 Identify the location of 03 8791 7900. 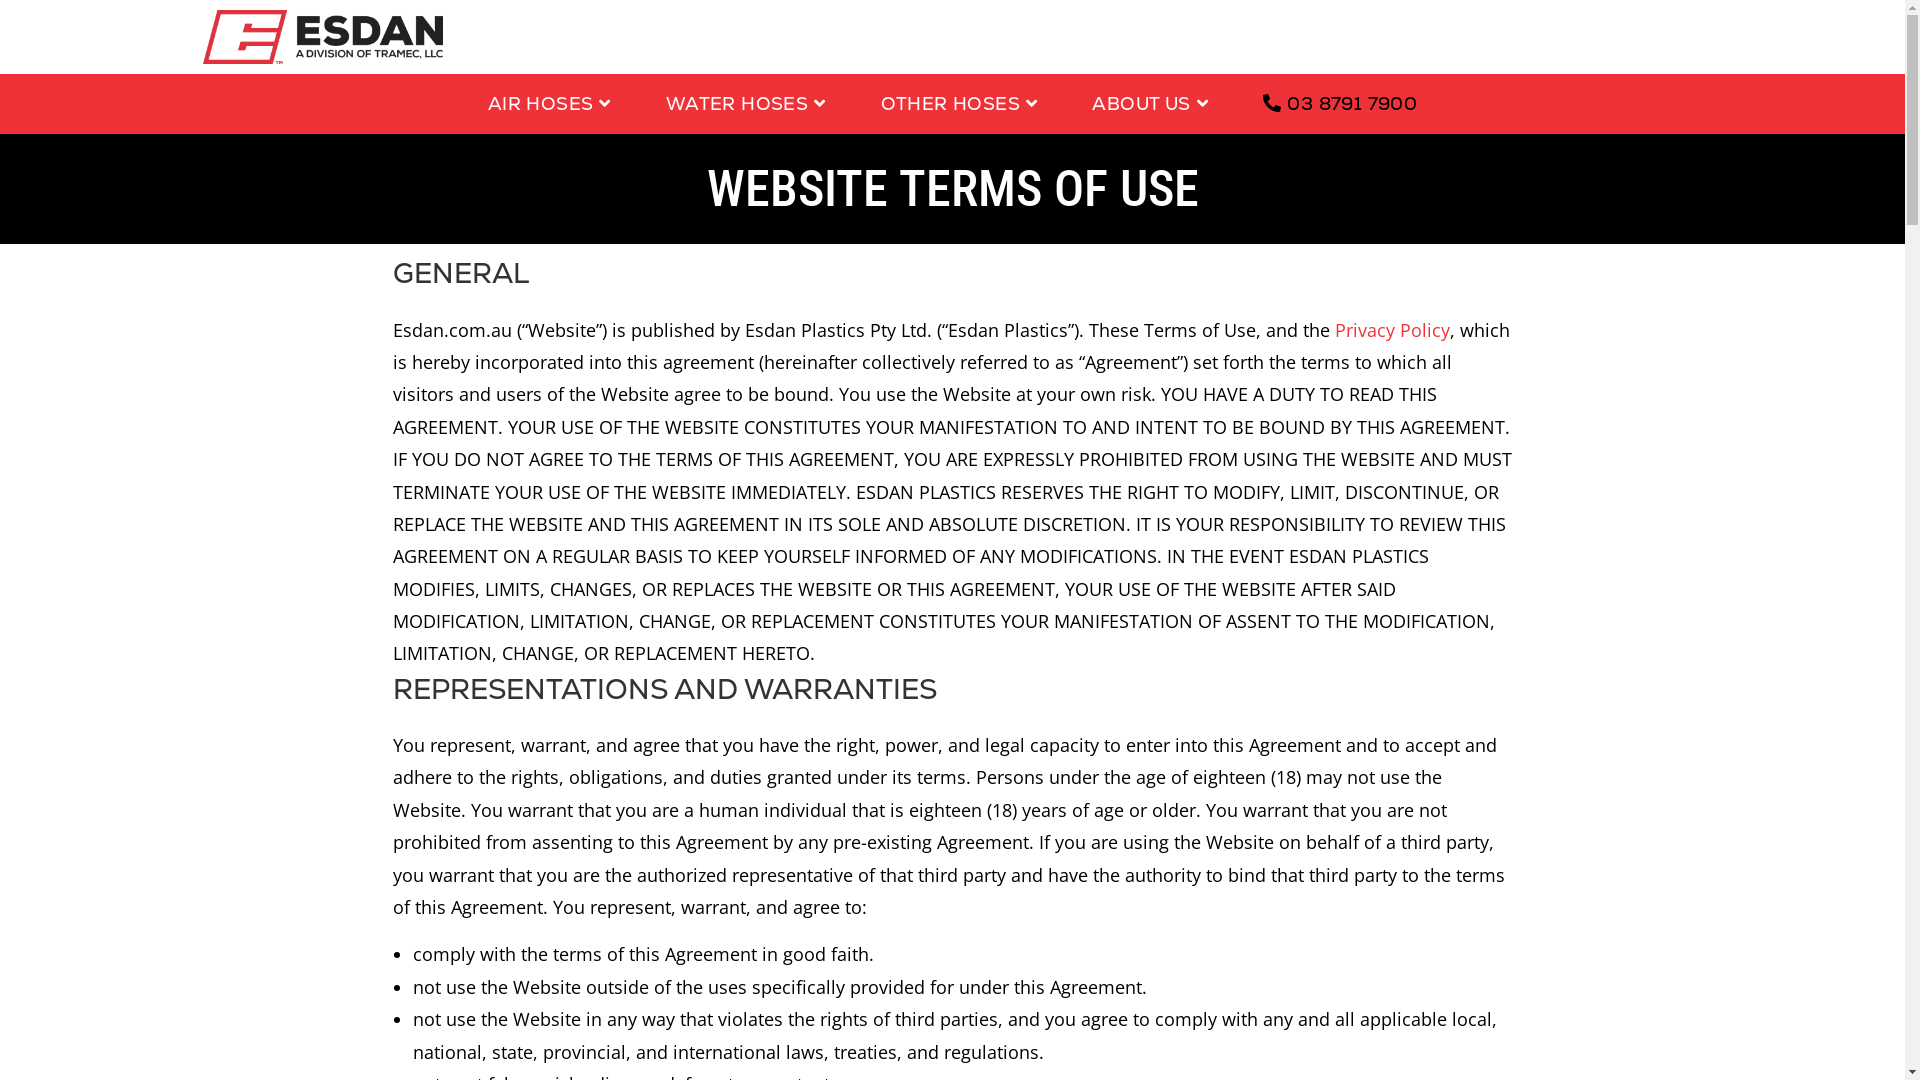
(1340, 104).